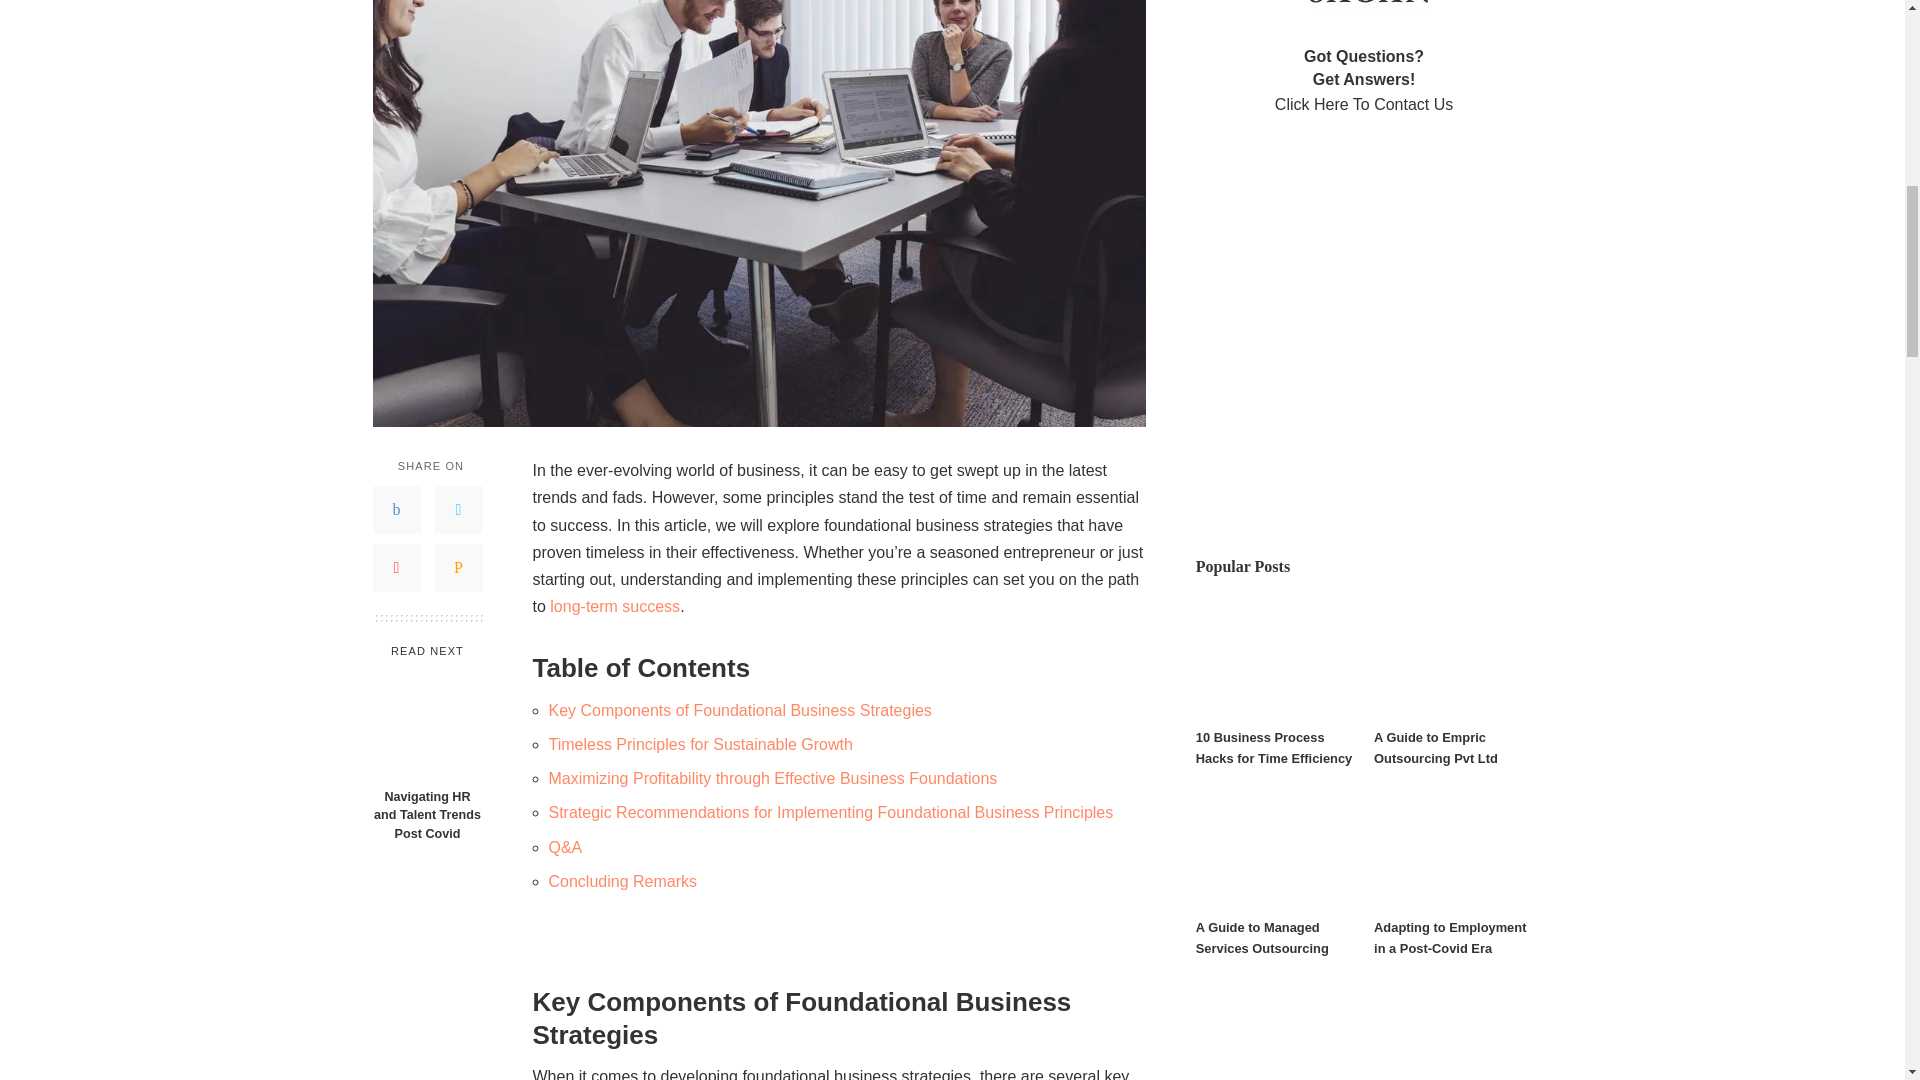 The image size is (1920, 1080). I want to click on Twitter, so click(457, 510).